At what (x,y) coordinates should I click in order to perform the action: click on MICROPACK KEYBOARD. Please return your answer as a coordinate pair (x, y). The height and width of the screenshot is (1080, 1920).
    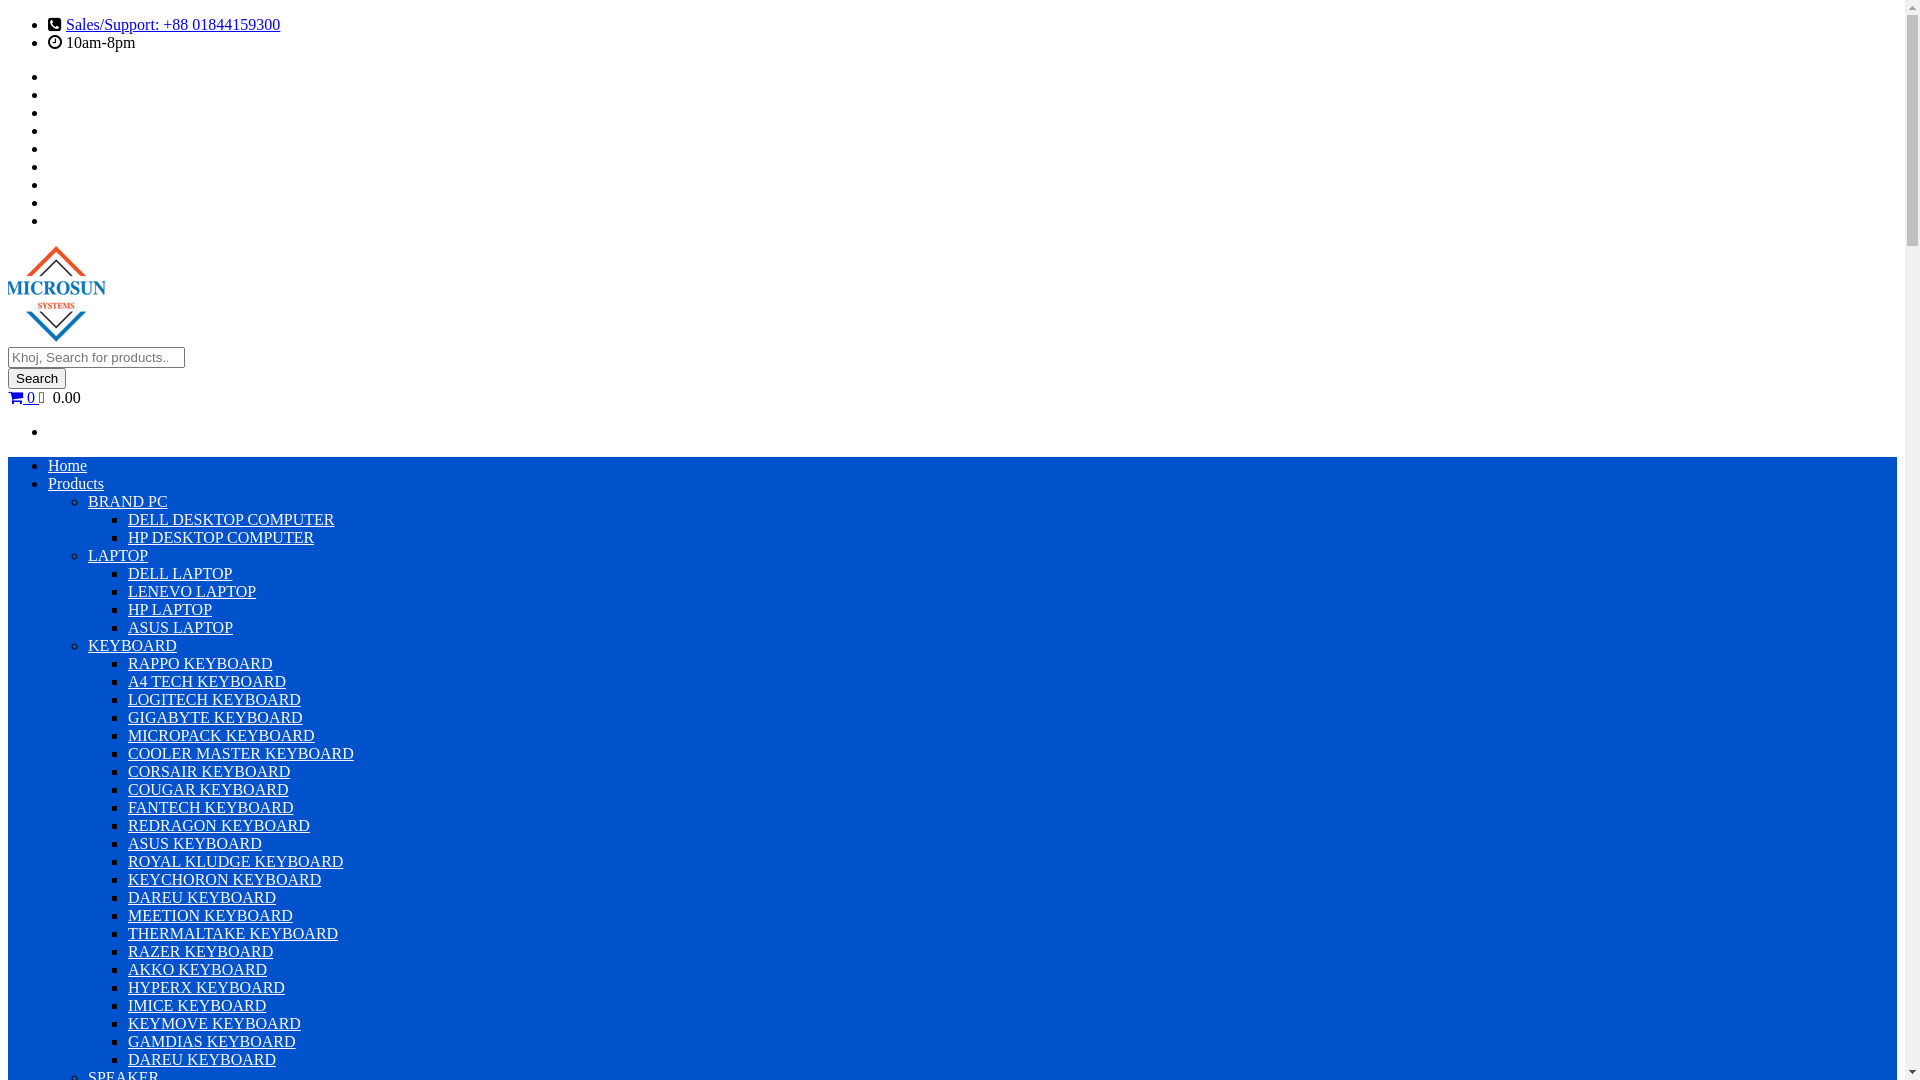
    Looking at the image, I should click on (222, 736).